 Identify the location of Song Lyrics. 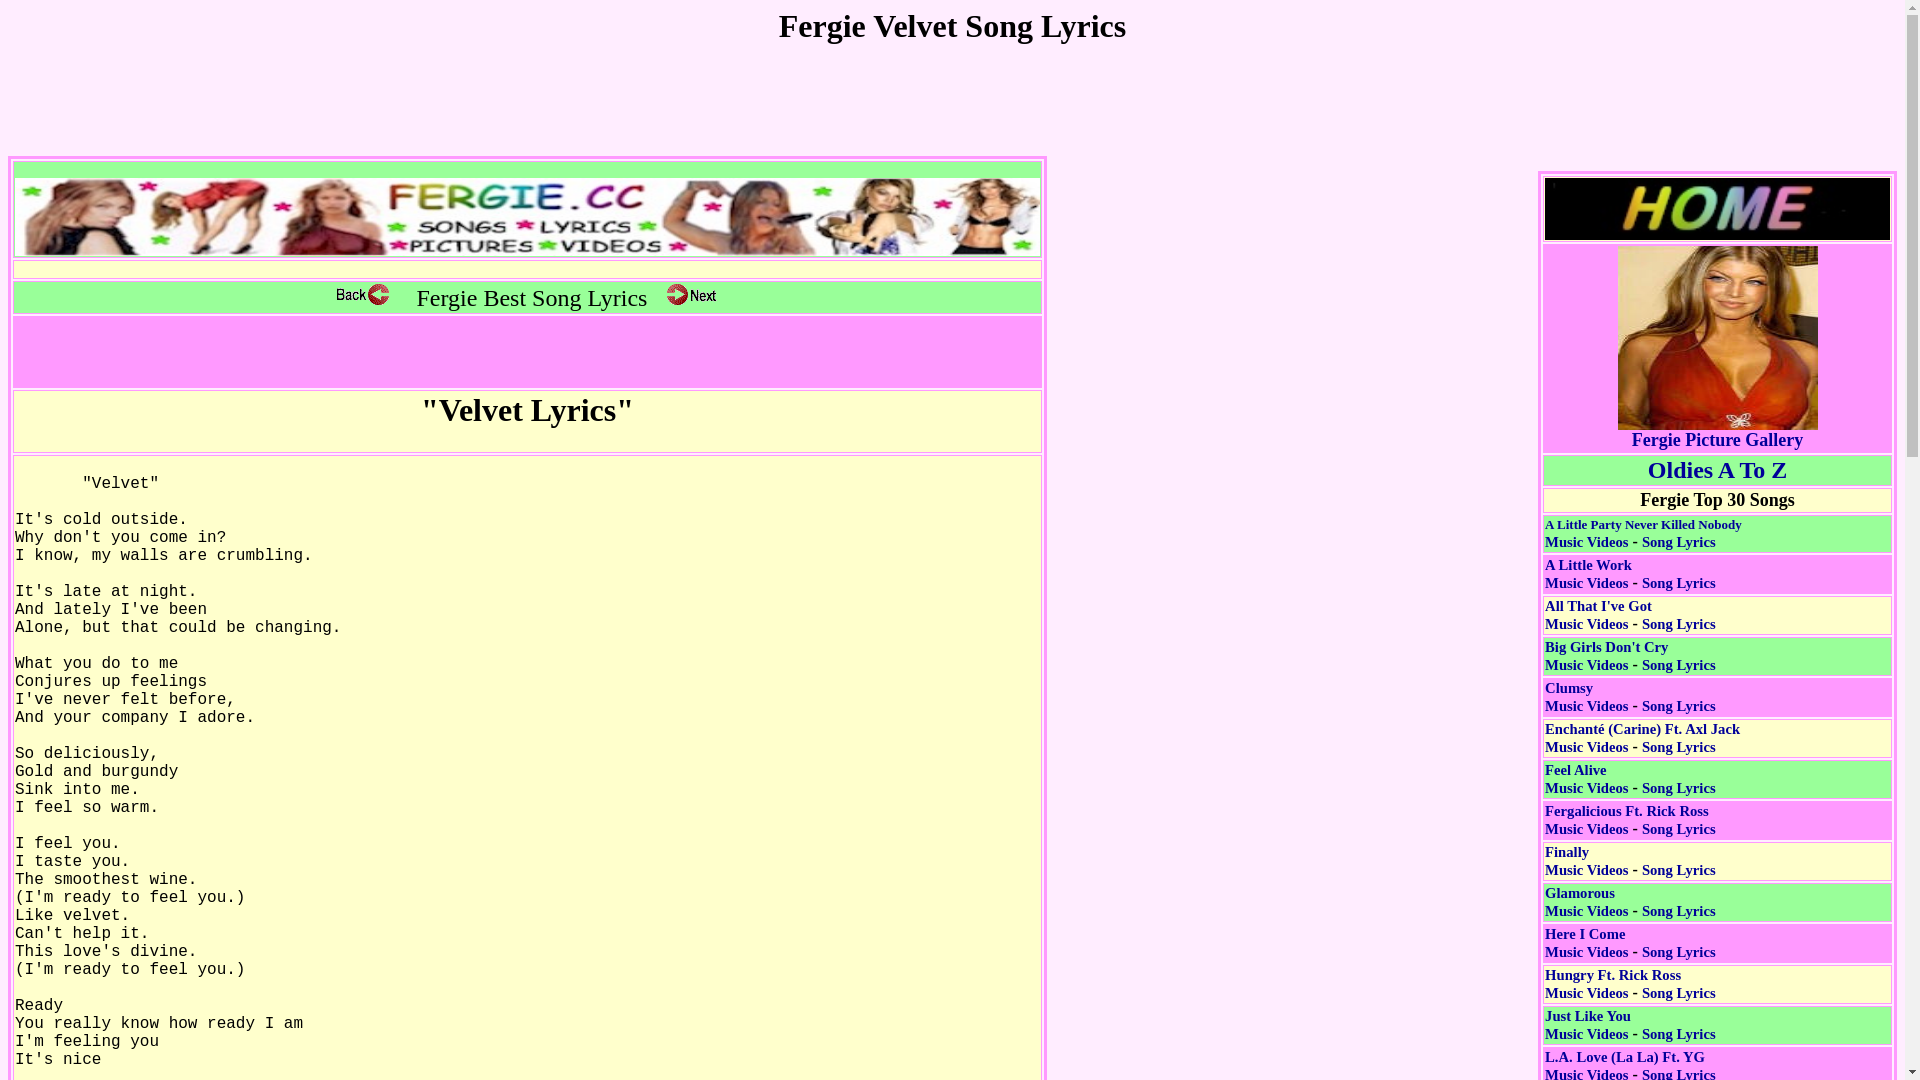
(1679, 542).